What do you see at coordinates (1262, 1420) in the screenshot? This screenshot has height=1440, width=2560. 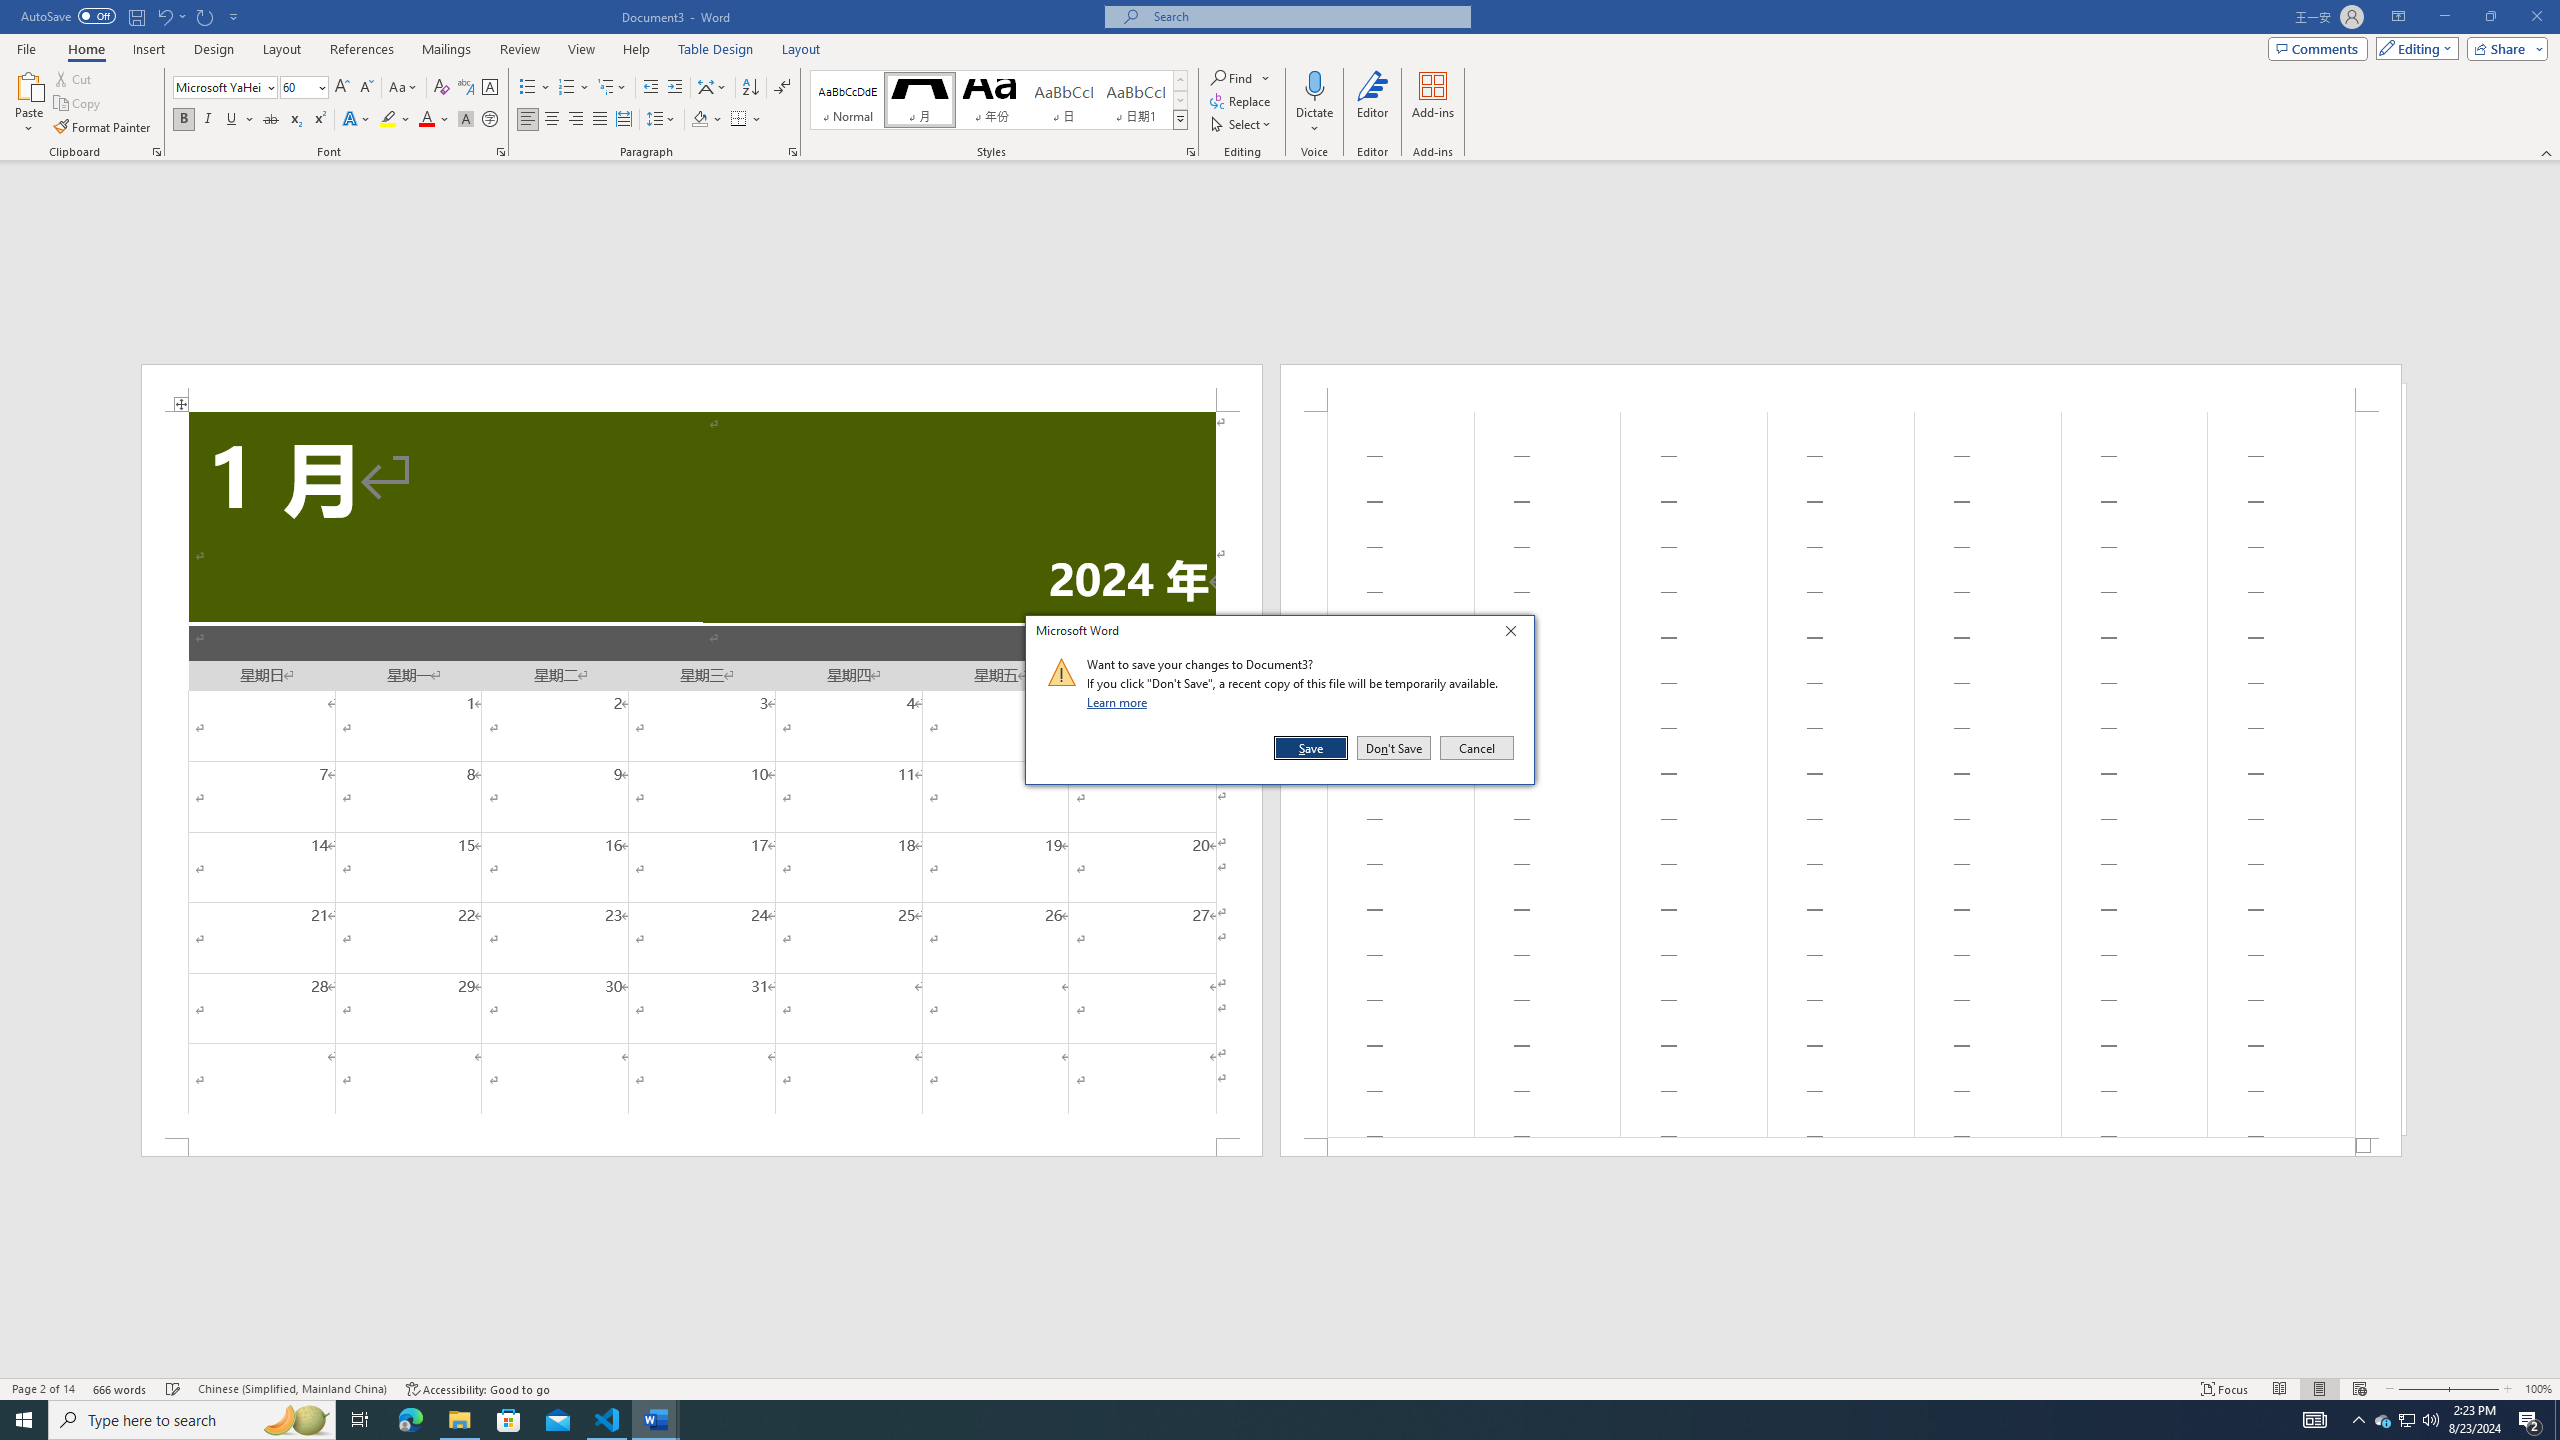 I see `Running applications` at bounding box center [1262, 1420].